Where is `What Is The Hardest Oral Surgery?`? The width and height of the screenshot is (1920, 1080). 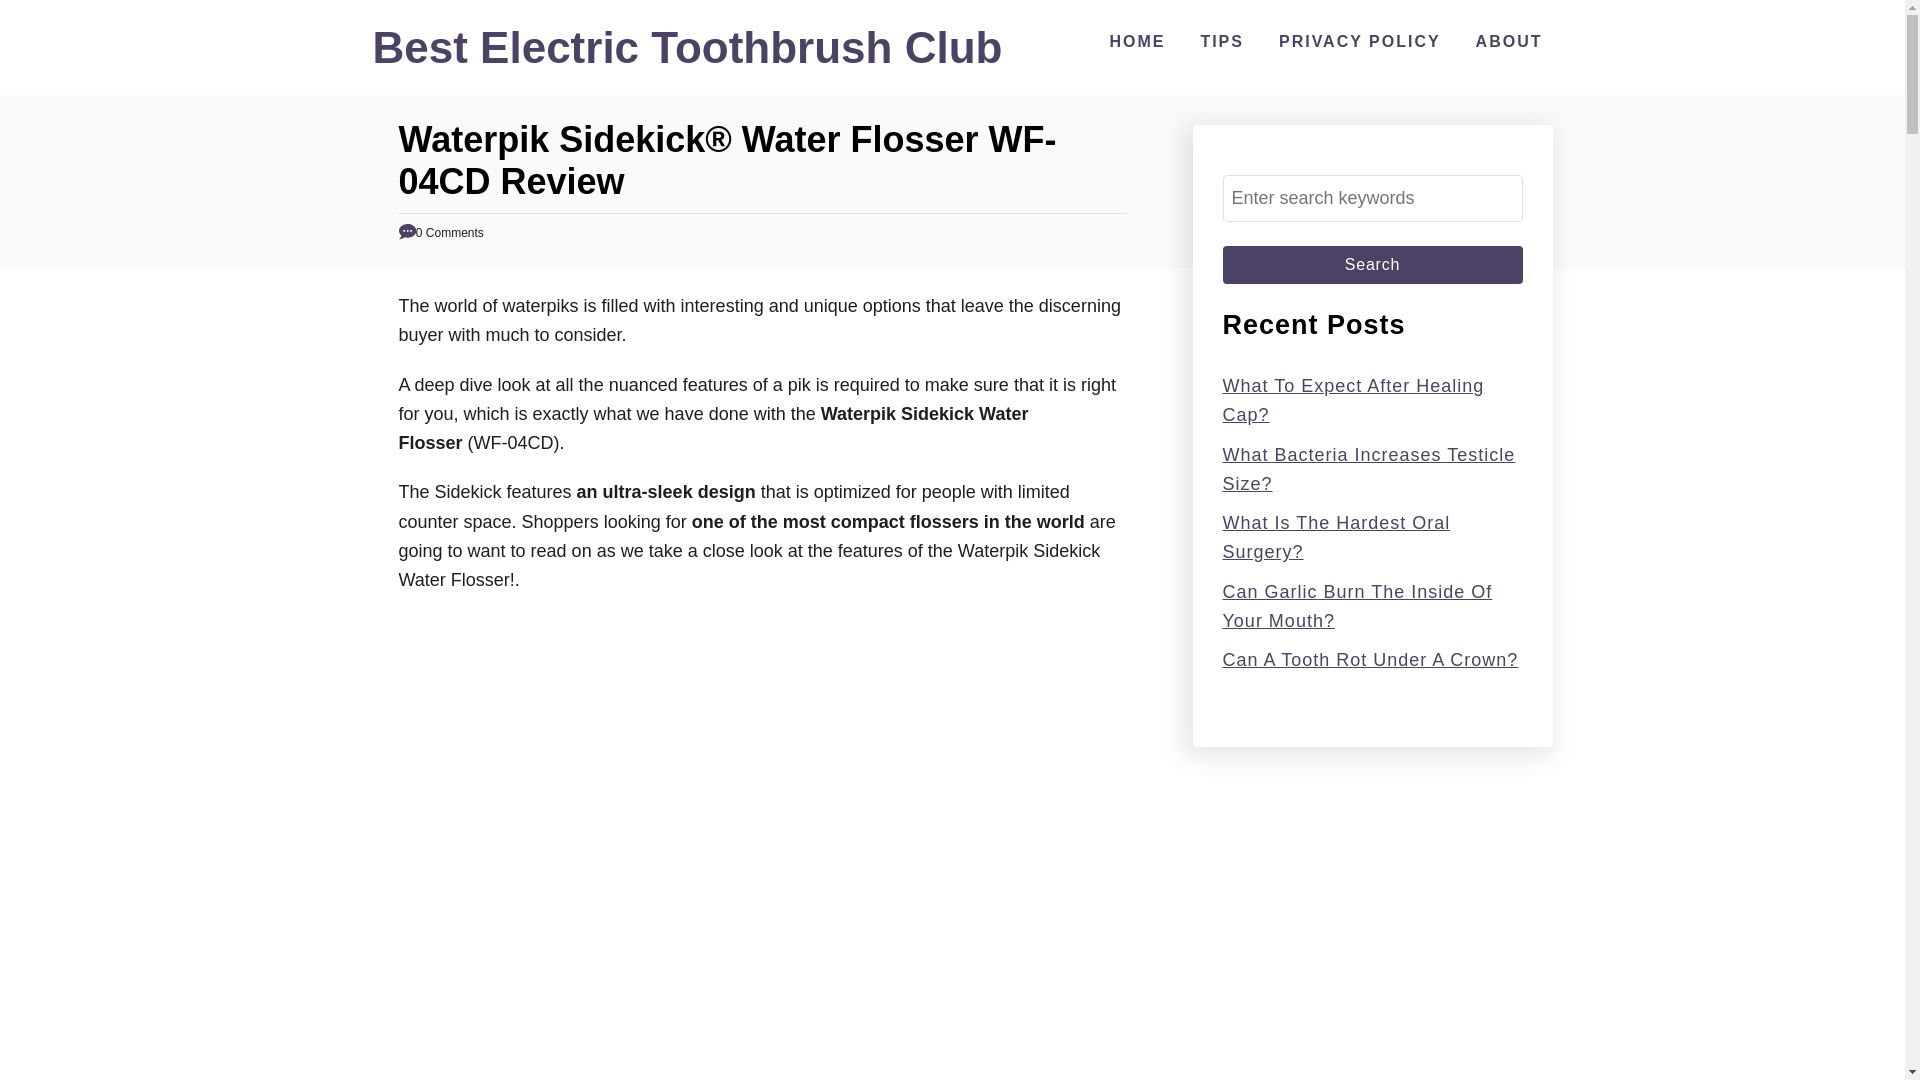
What Is The Hardest Oral Surgery? is located at coordinates (1335, 537).